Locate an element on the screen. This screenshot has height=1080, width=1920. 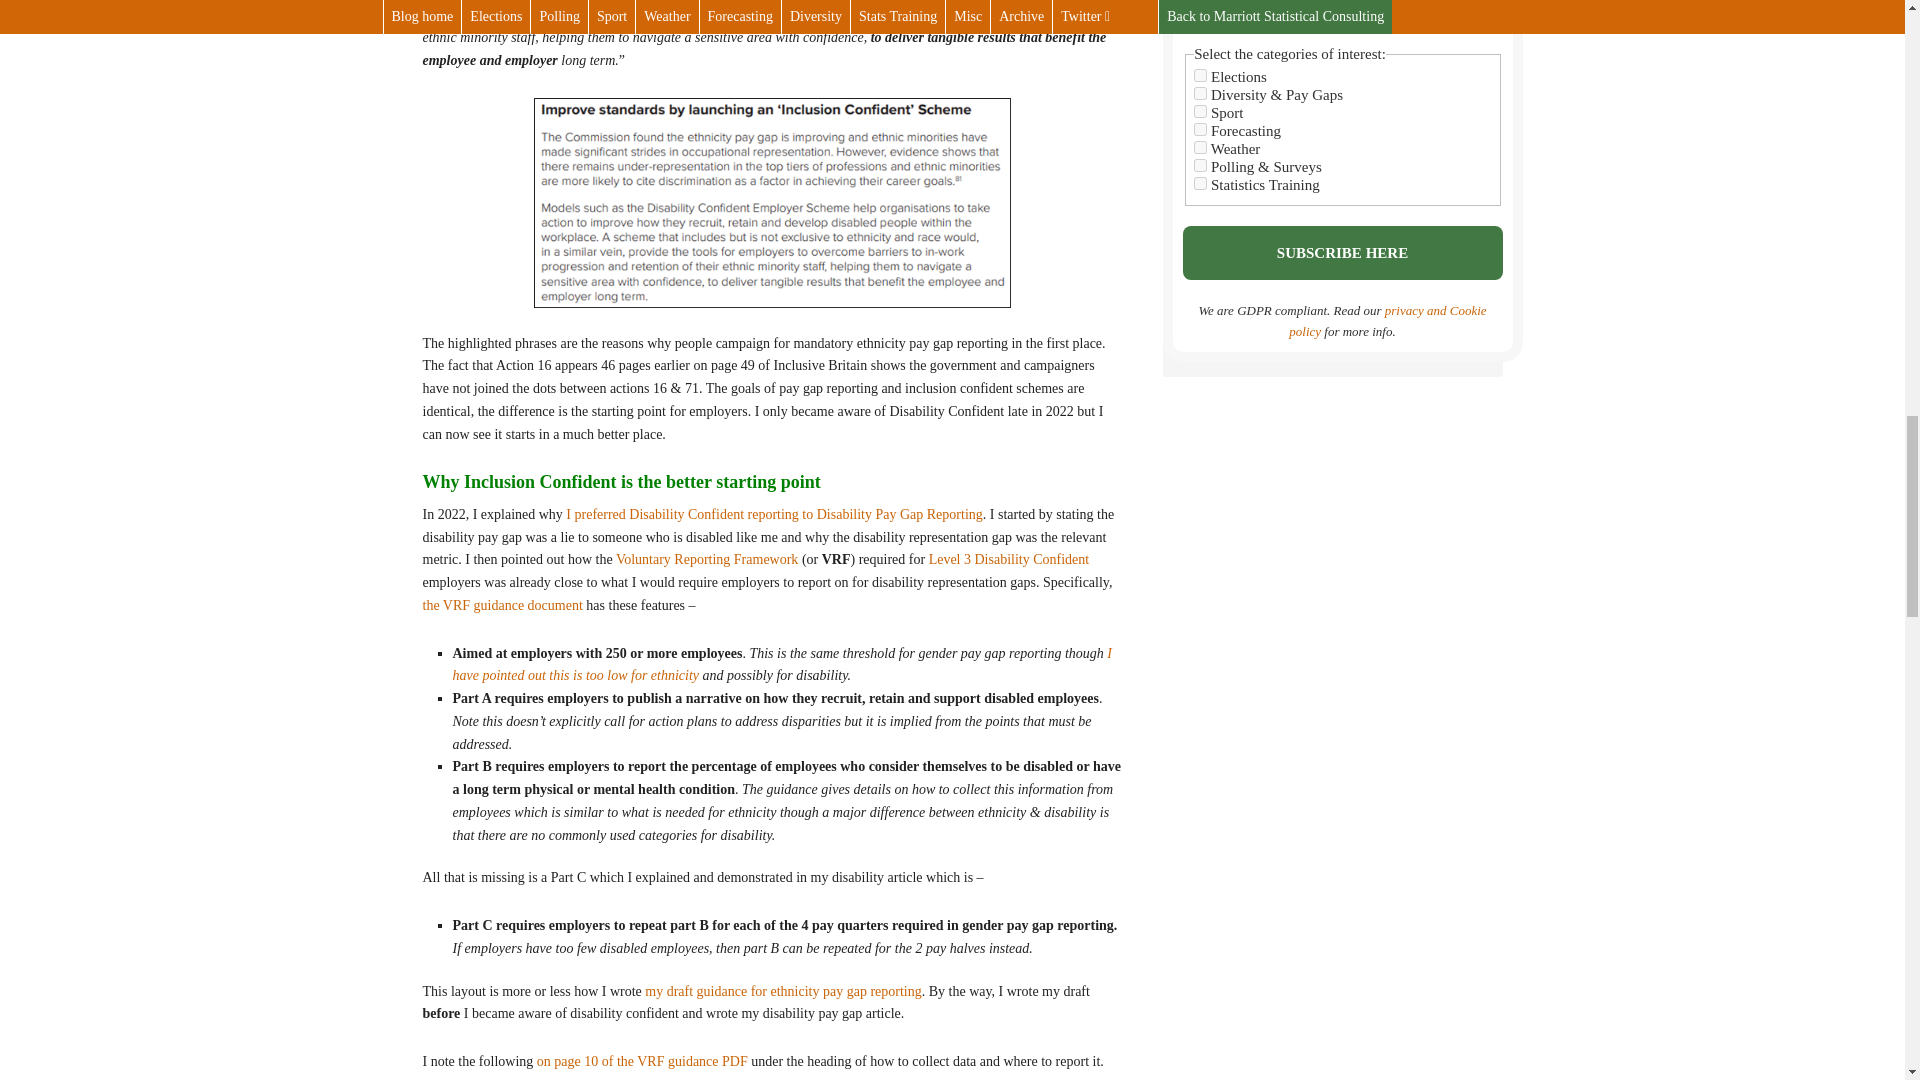
Voluntary Reporting Framework is located at coordinates (707, 559).